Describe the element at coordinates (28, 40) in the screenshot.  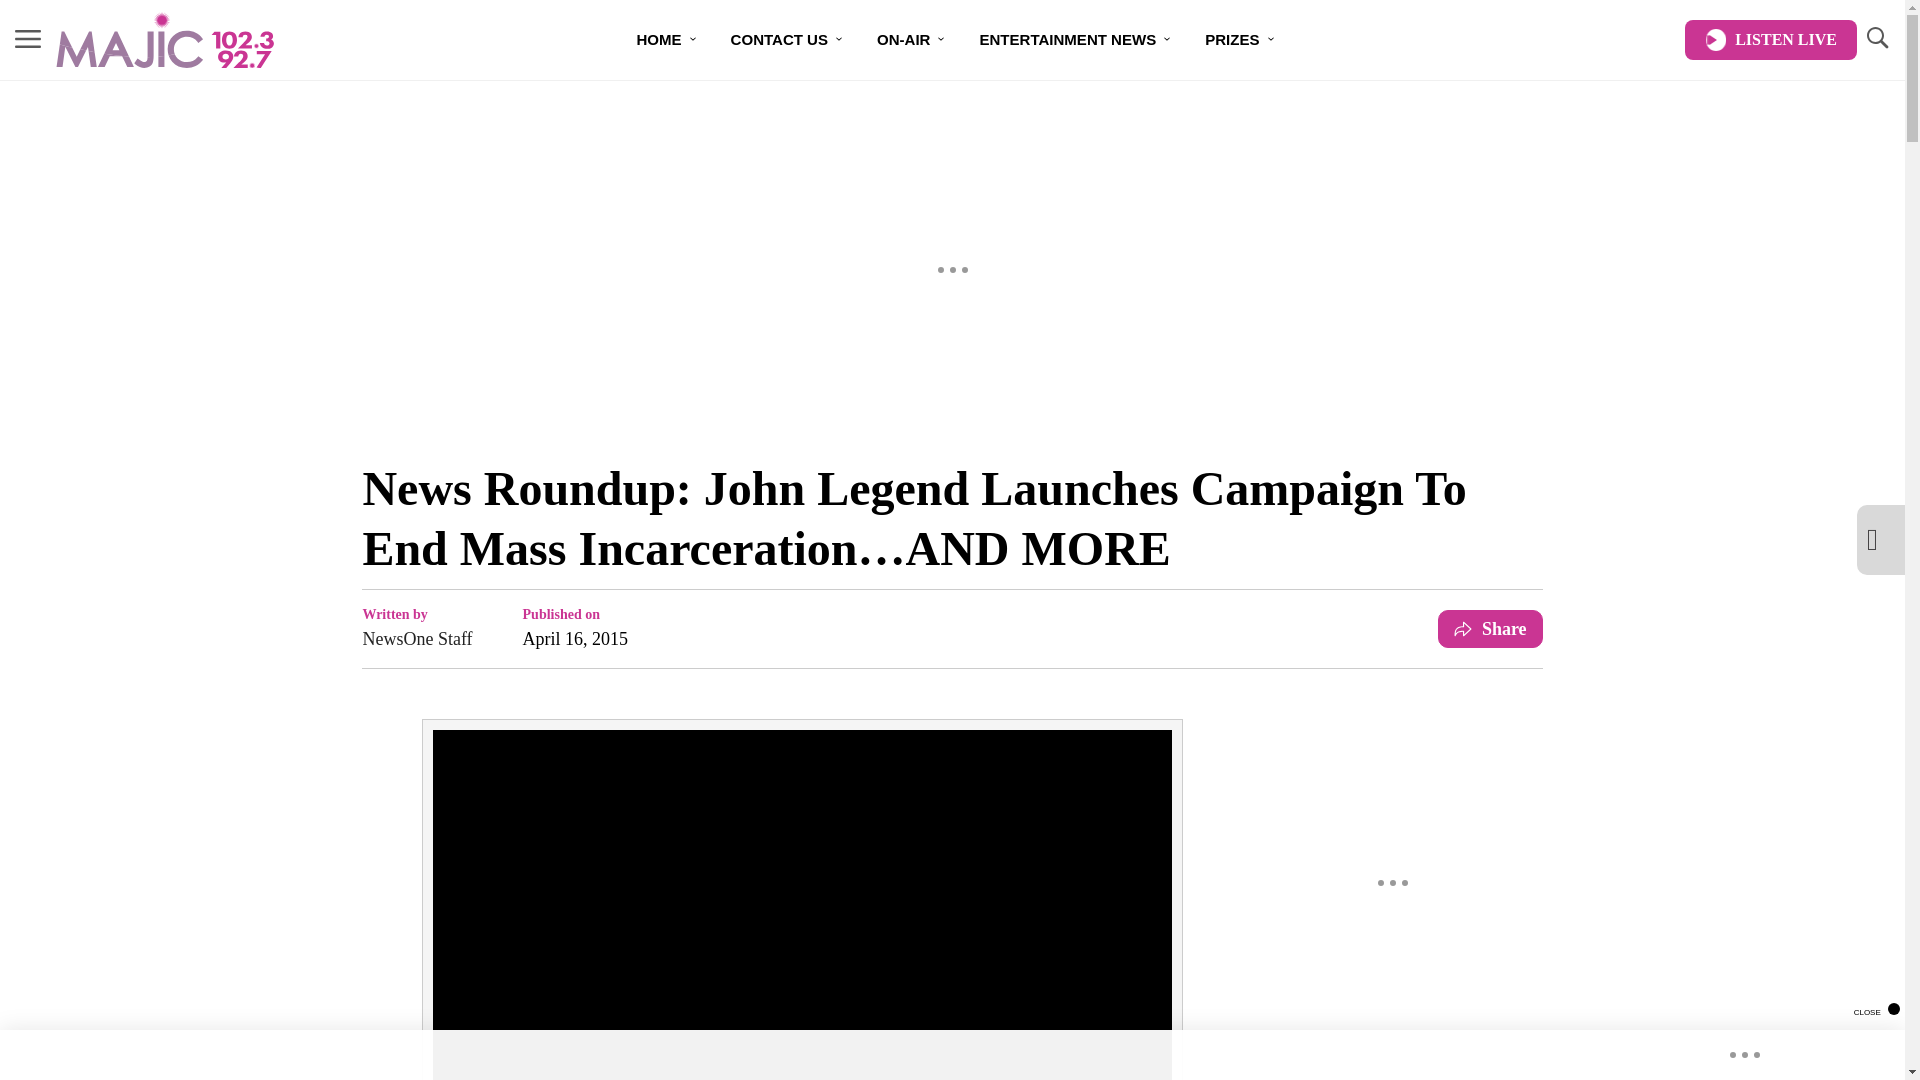
I see `MENU` at that location.